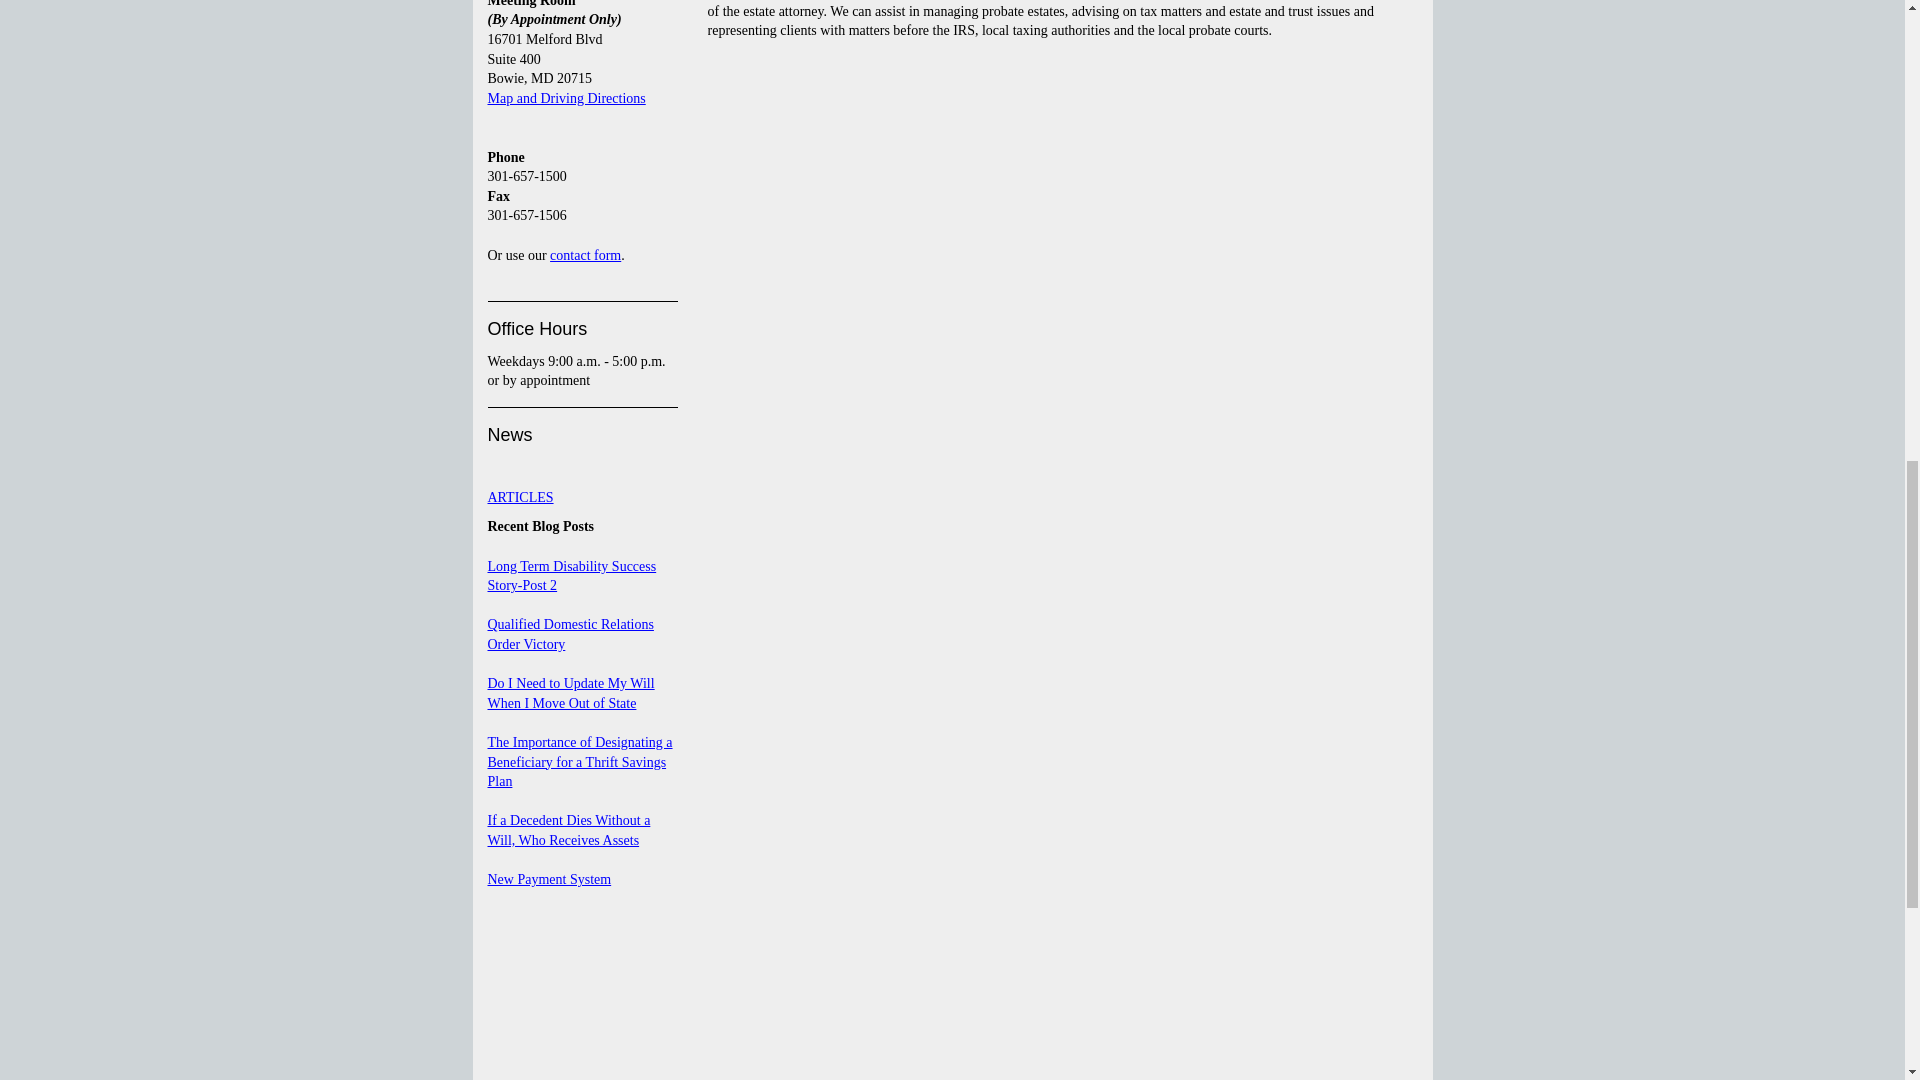 The width and height of the screenshot is (1920, 1080). Describe the element at coordinates (520, 498) in the screenshot. I see `ARTICLES` at that location.